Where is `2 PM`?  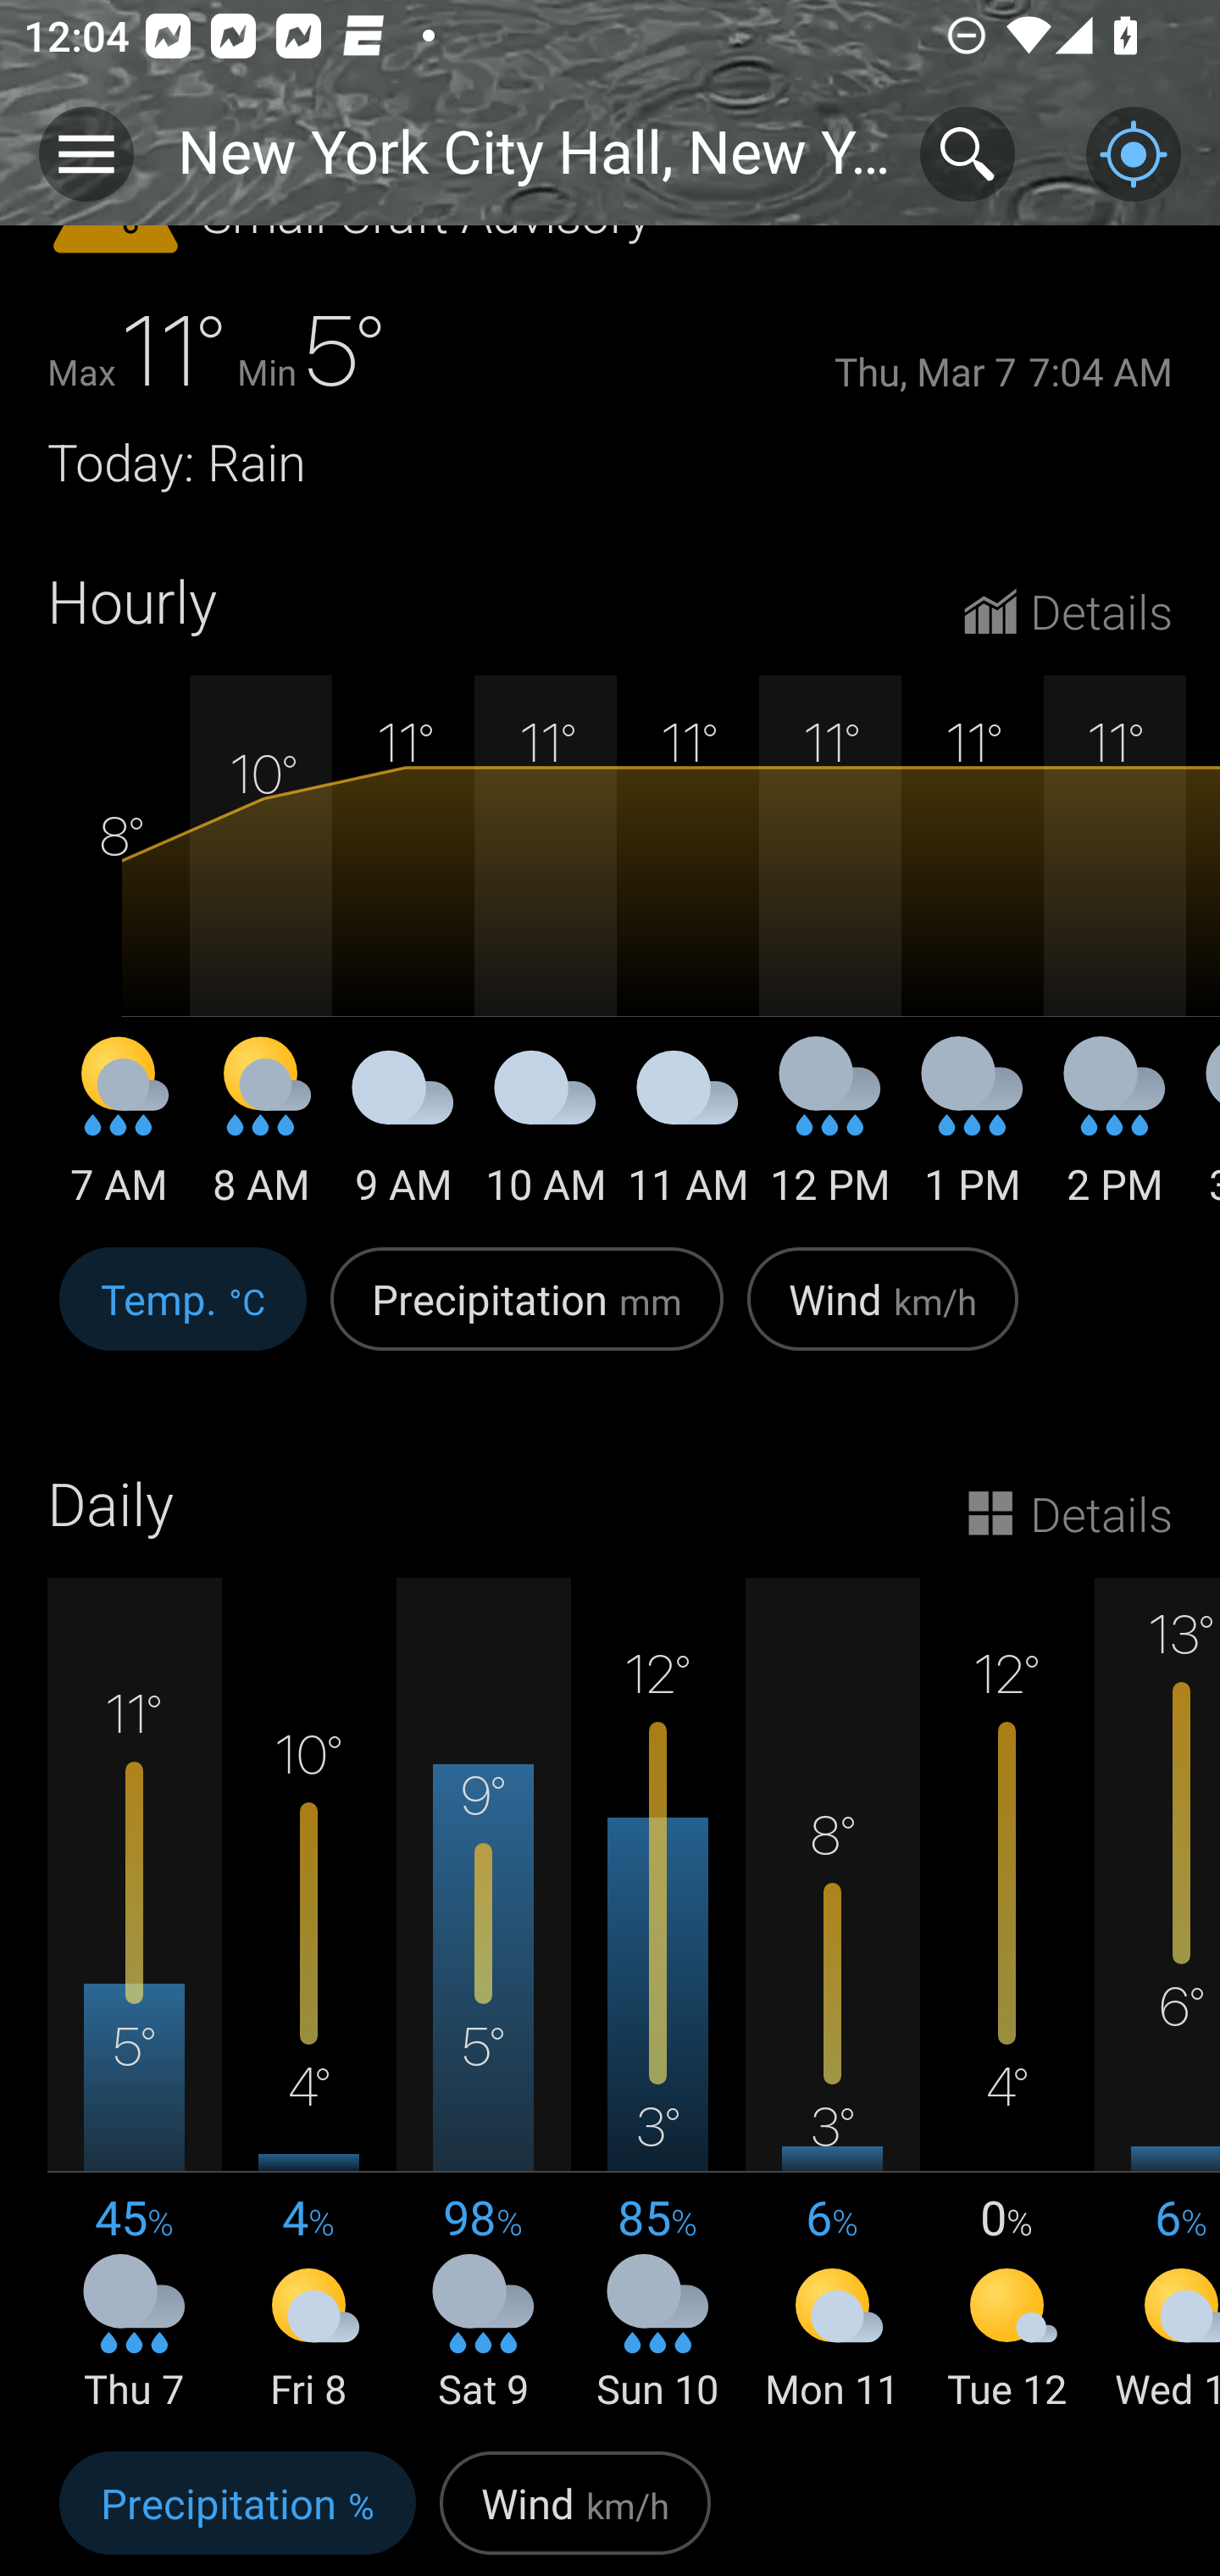
2 PM is located at coordinates (1115, 1134).